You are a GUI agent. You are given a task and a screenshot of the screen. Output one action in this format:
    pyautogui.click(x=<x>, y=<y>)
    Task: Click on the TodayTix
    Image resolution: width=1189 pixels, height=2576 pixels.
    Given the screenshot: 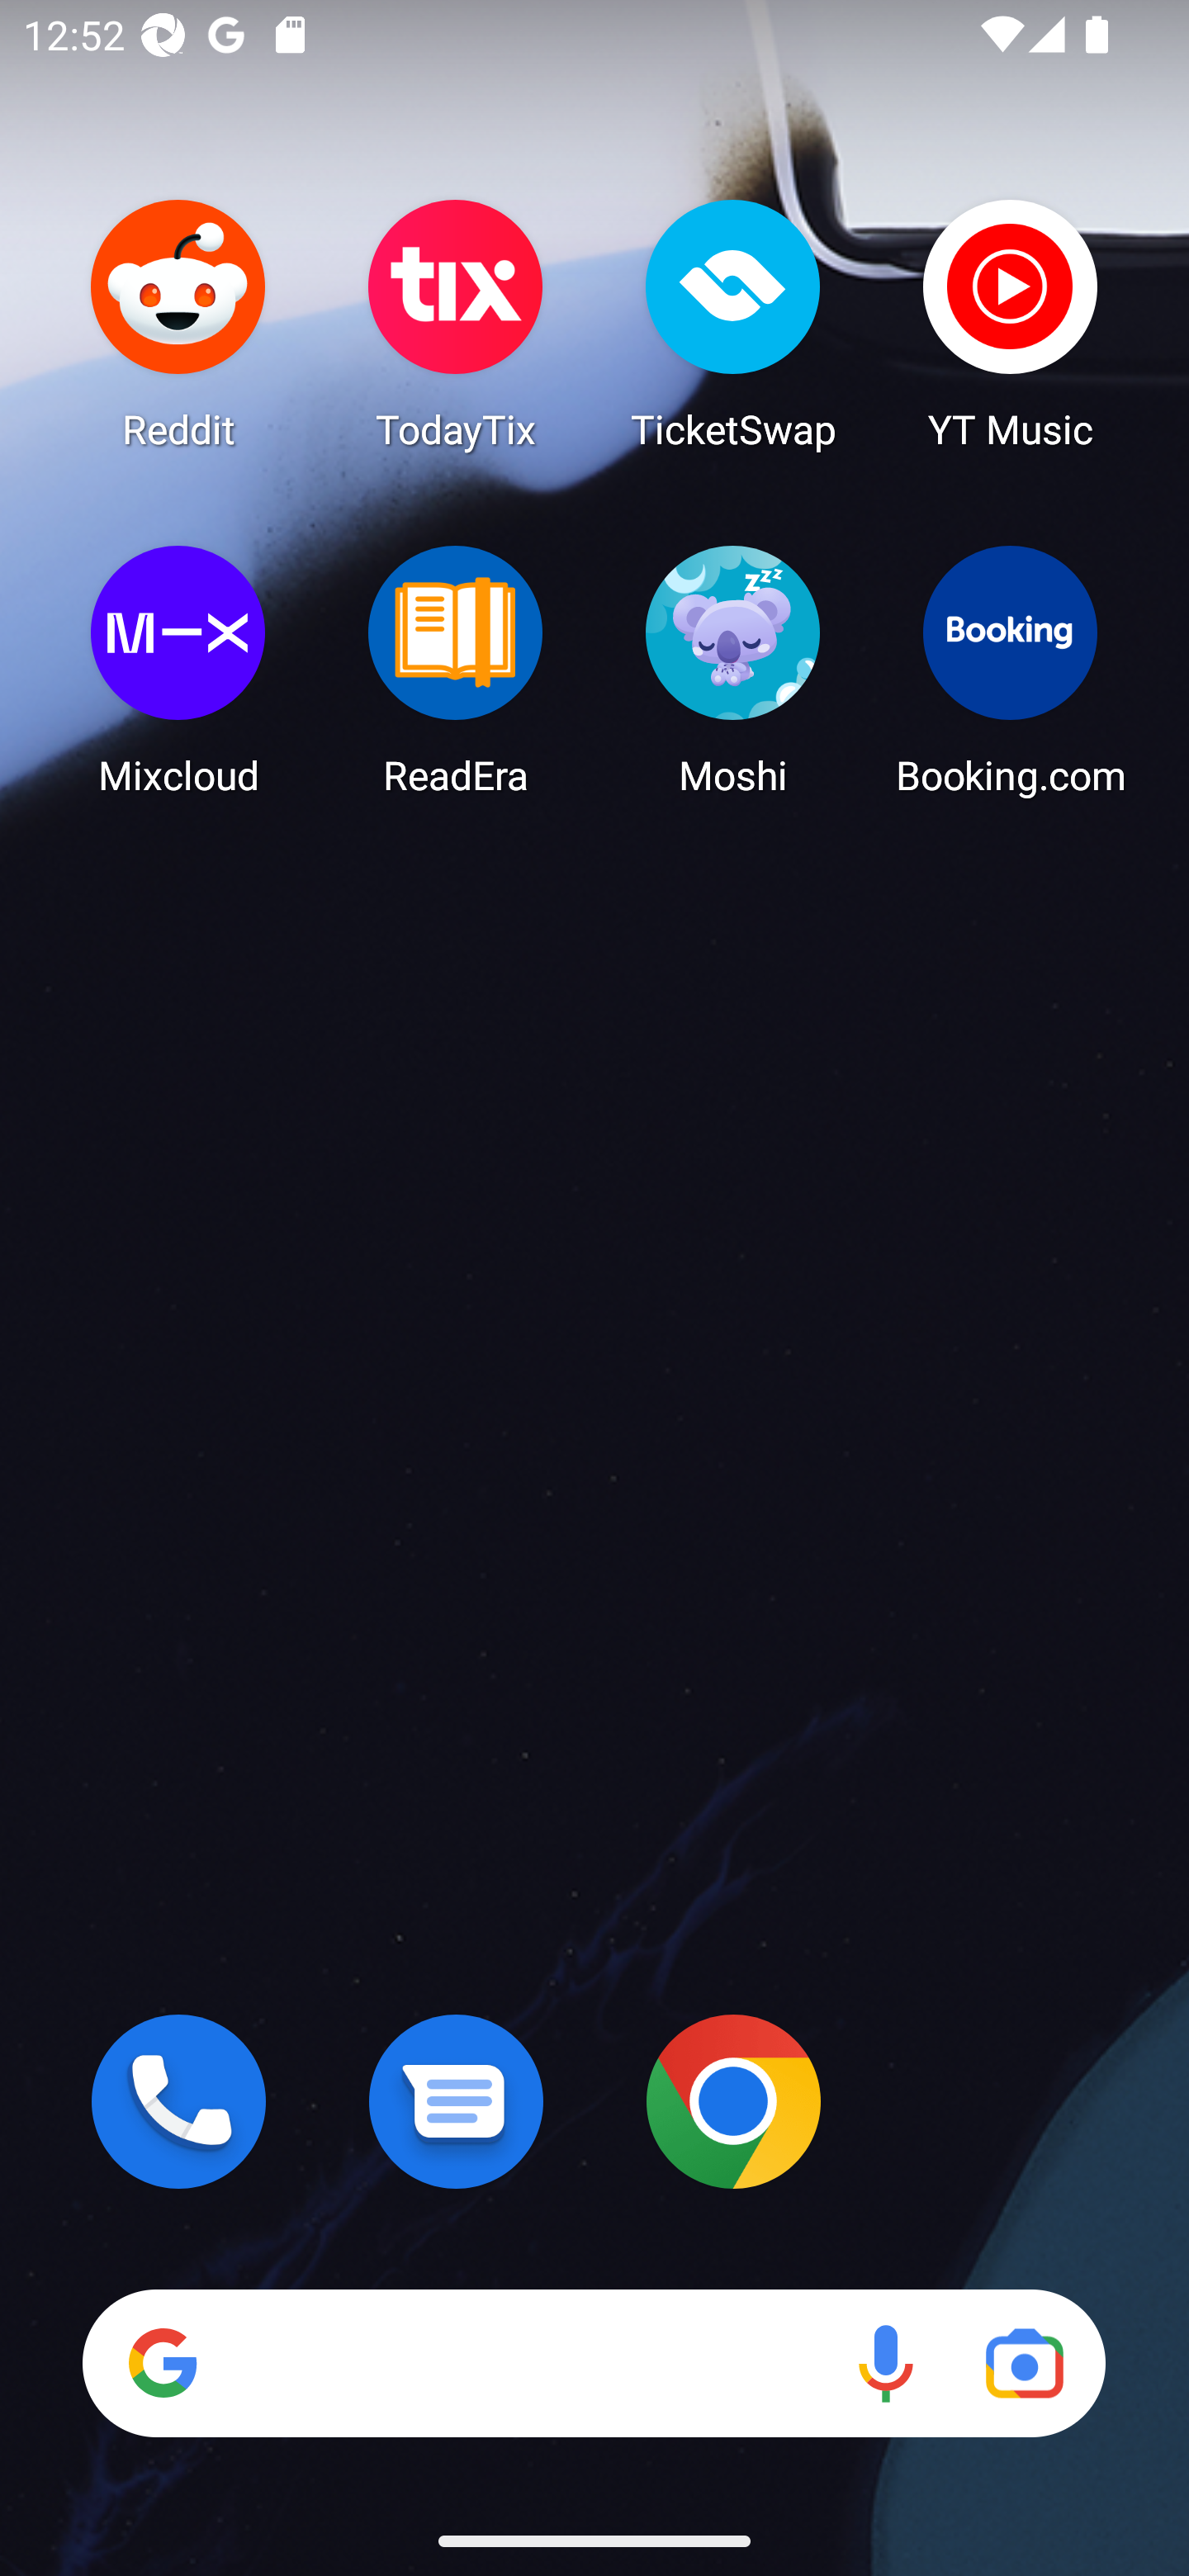 What is the action you would take?
    pyautogui.click(x=456, y=324)
    